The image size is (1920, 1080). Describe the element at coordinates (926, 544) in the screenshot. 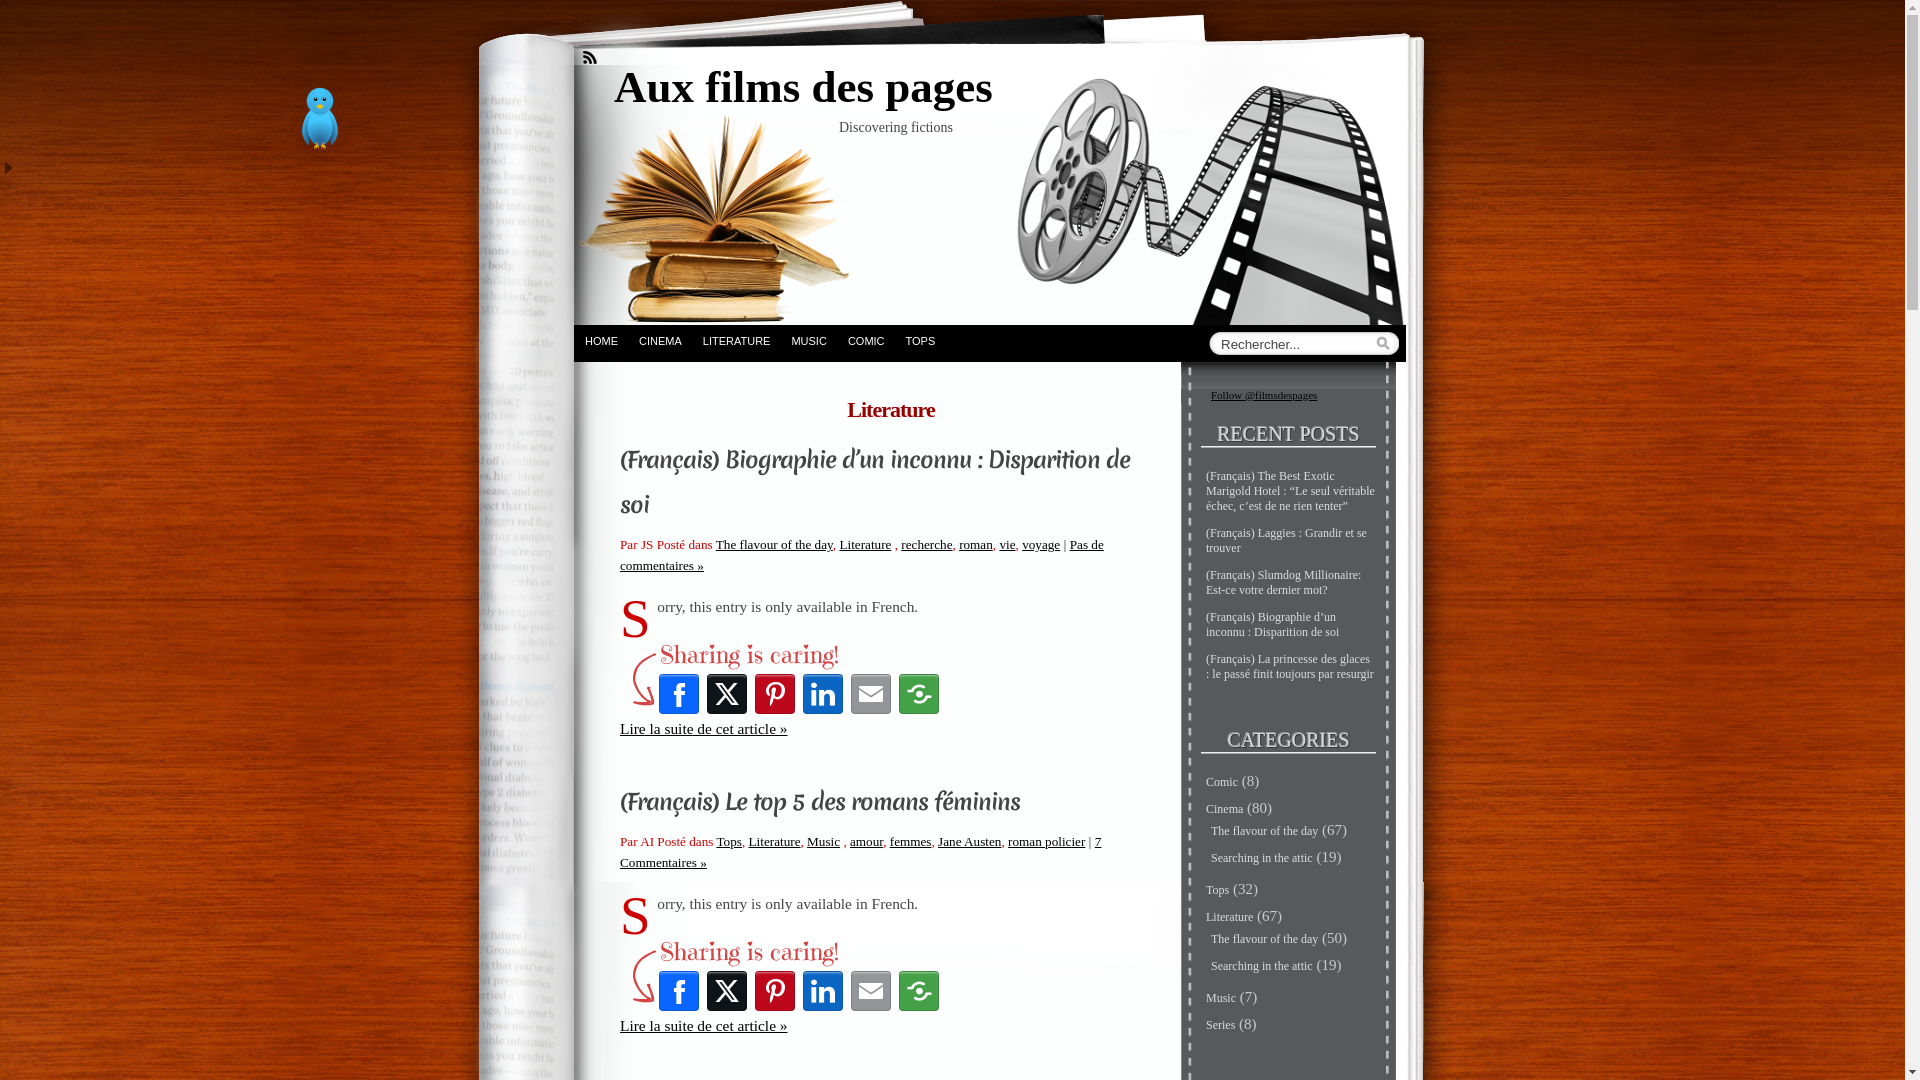

I see `recherche` at that location.